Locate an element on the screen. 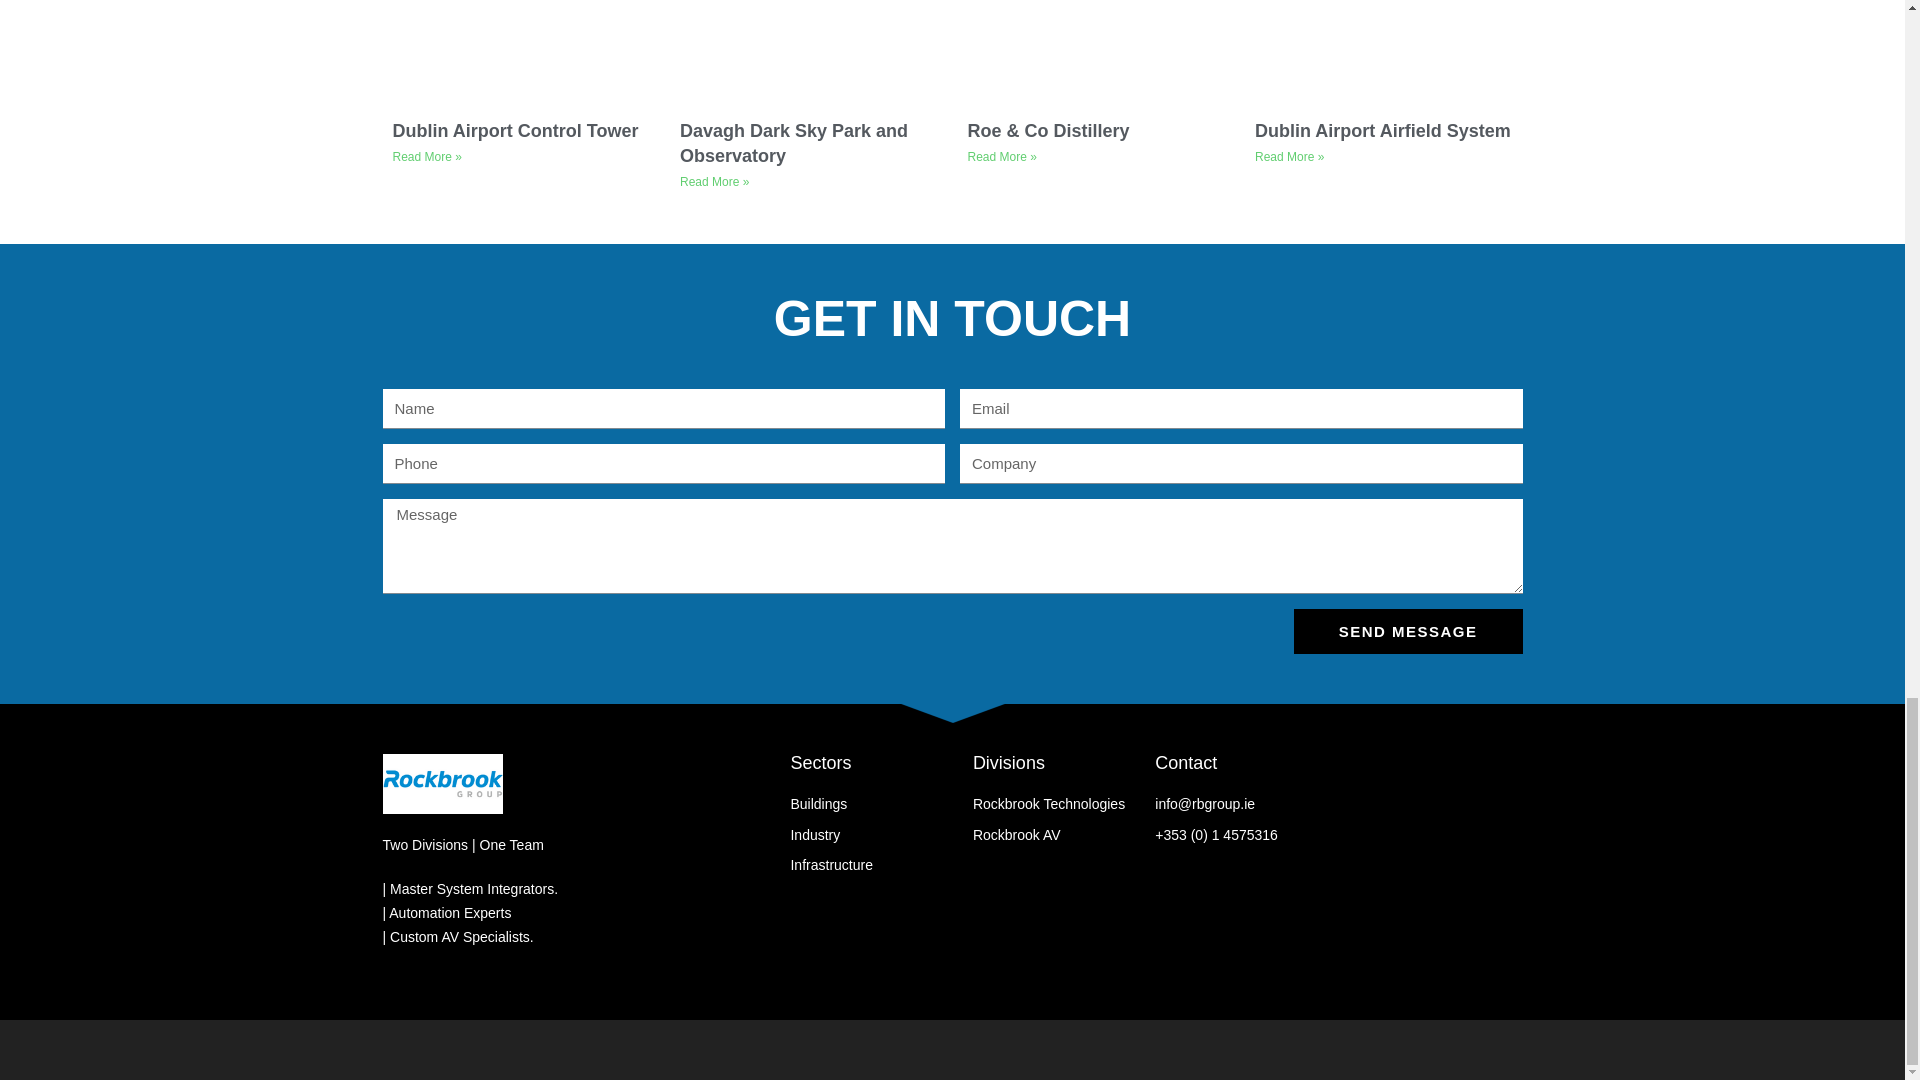 This screenshot has height=1080, width=1920. Davagh Dark Sky Park and Observatory is located at coordinates (794, 143).